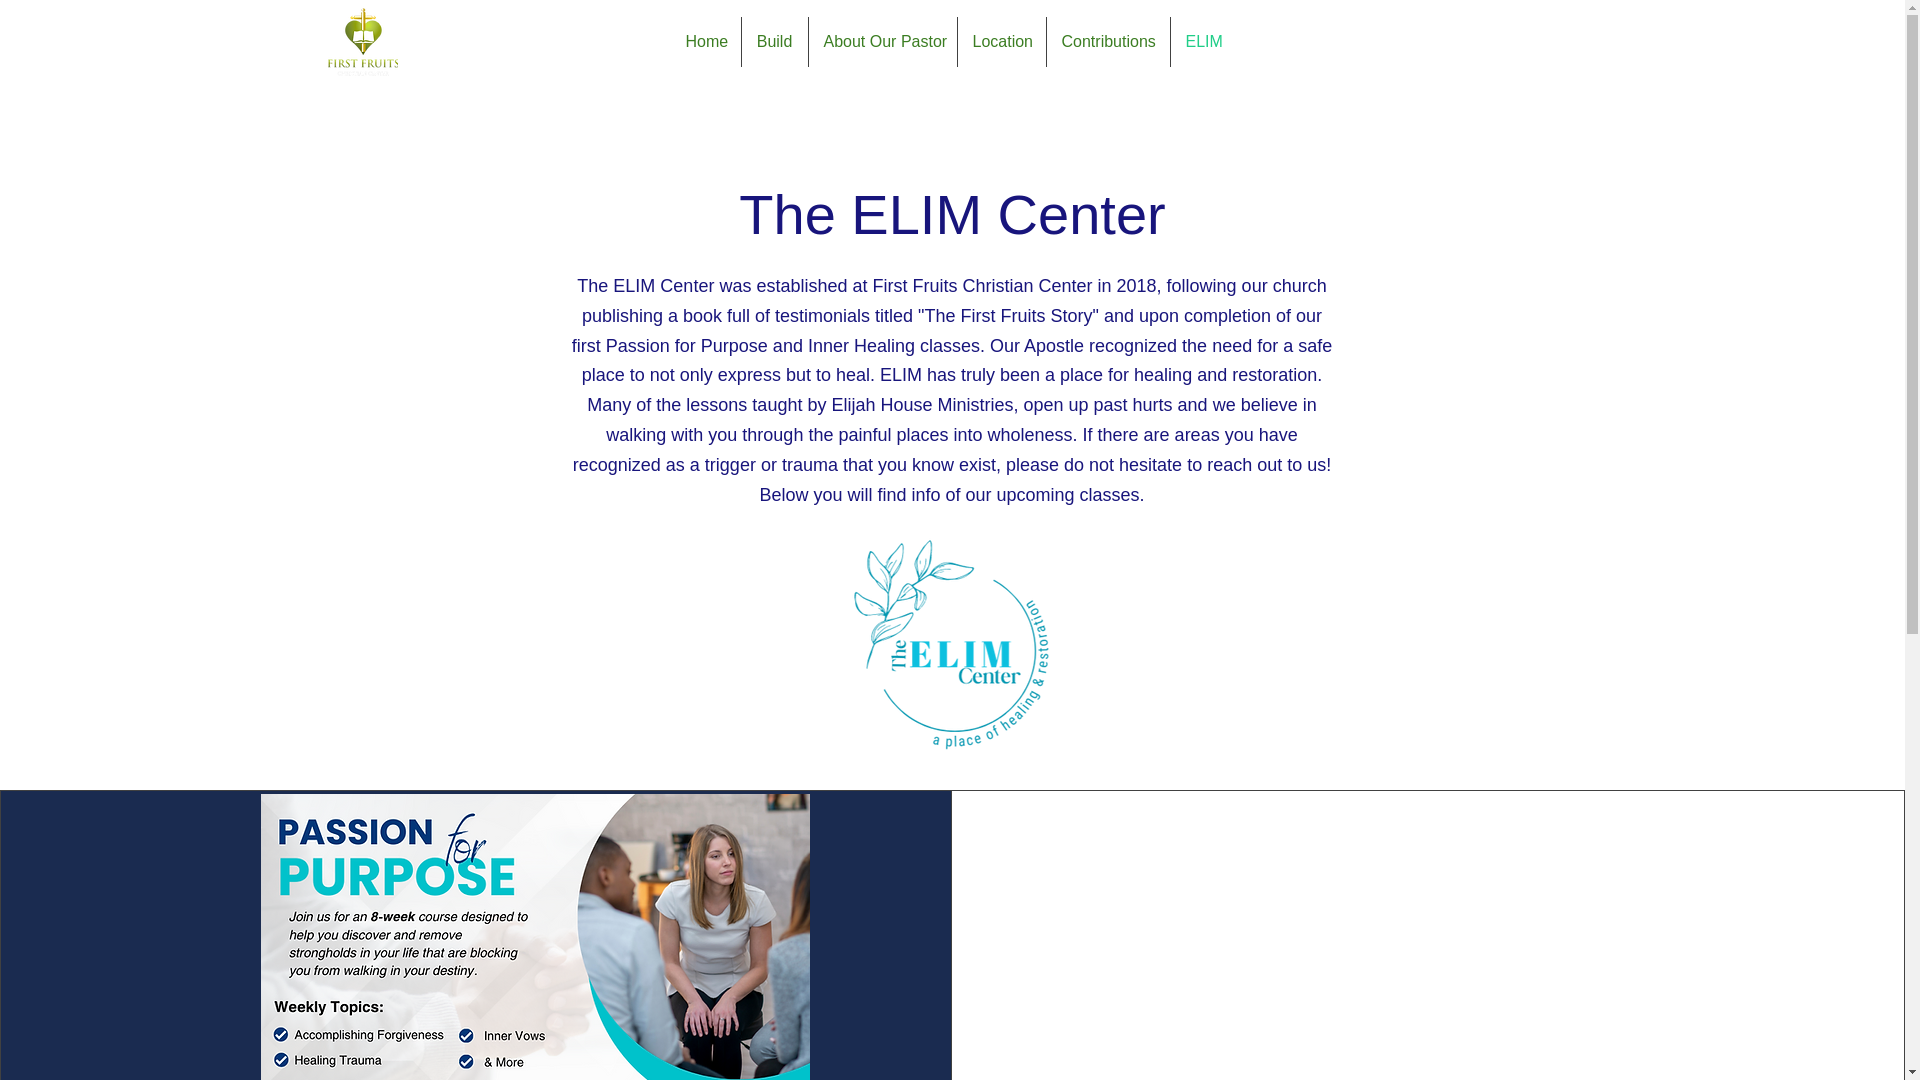  Describe the element at coordinates (1108, 42) in the screenshot. I see `Contributions` at that location.